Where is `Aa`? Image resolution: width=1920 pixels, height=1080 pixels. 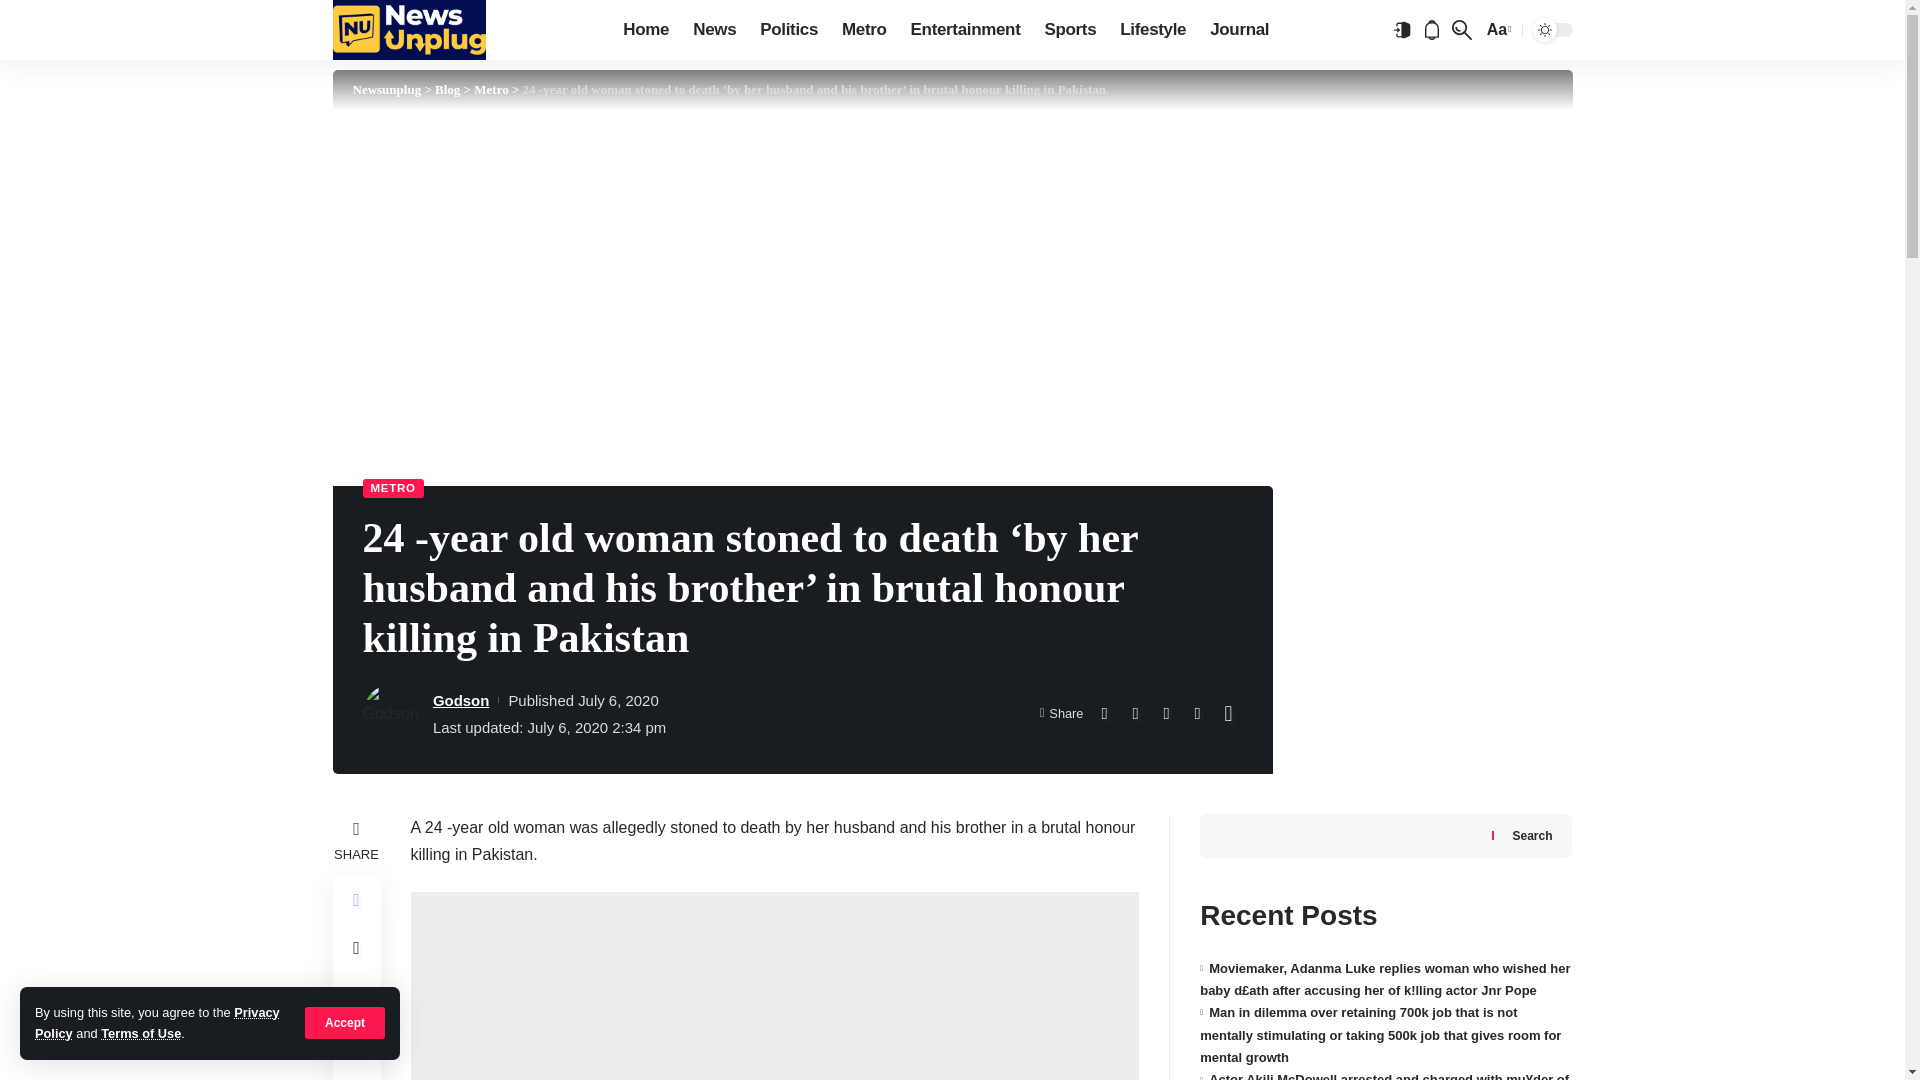 Aa is located at coordinates (1497, 30).